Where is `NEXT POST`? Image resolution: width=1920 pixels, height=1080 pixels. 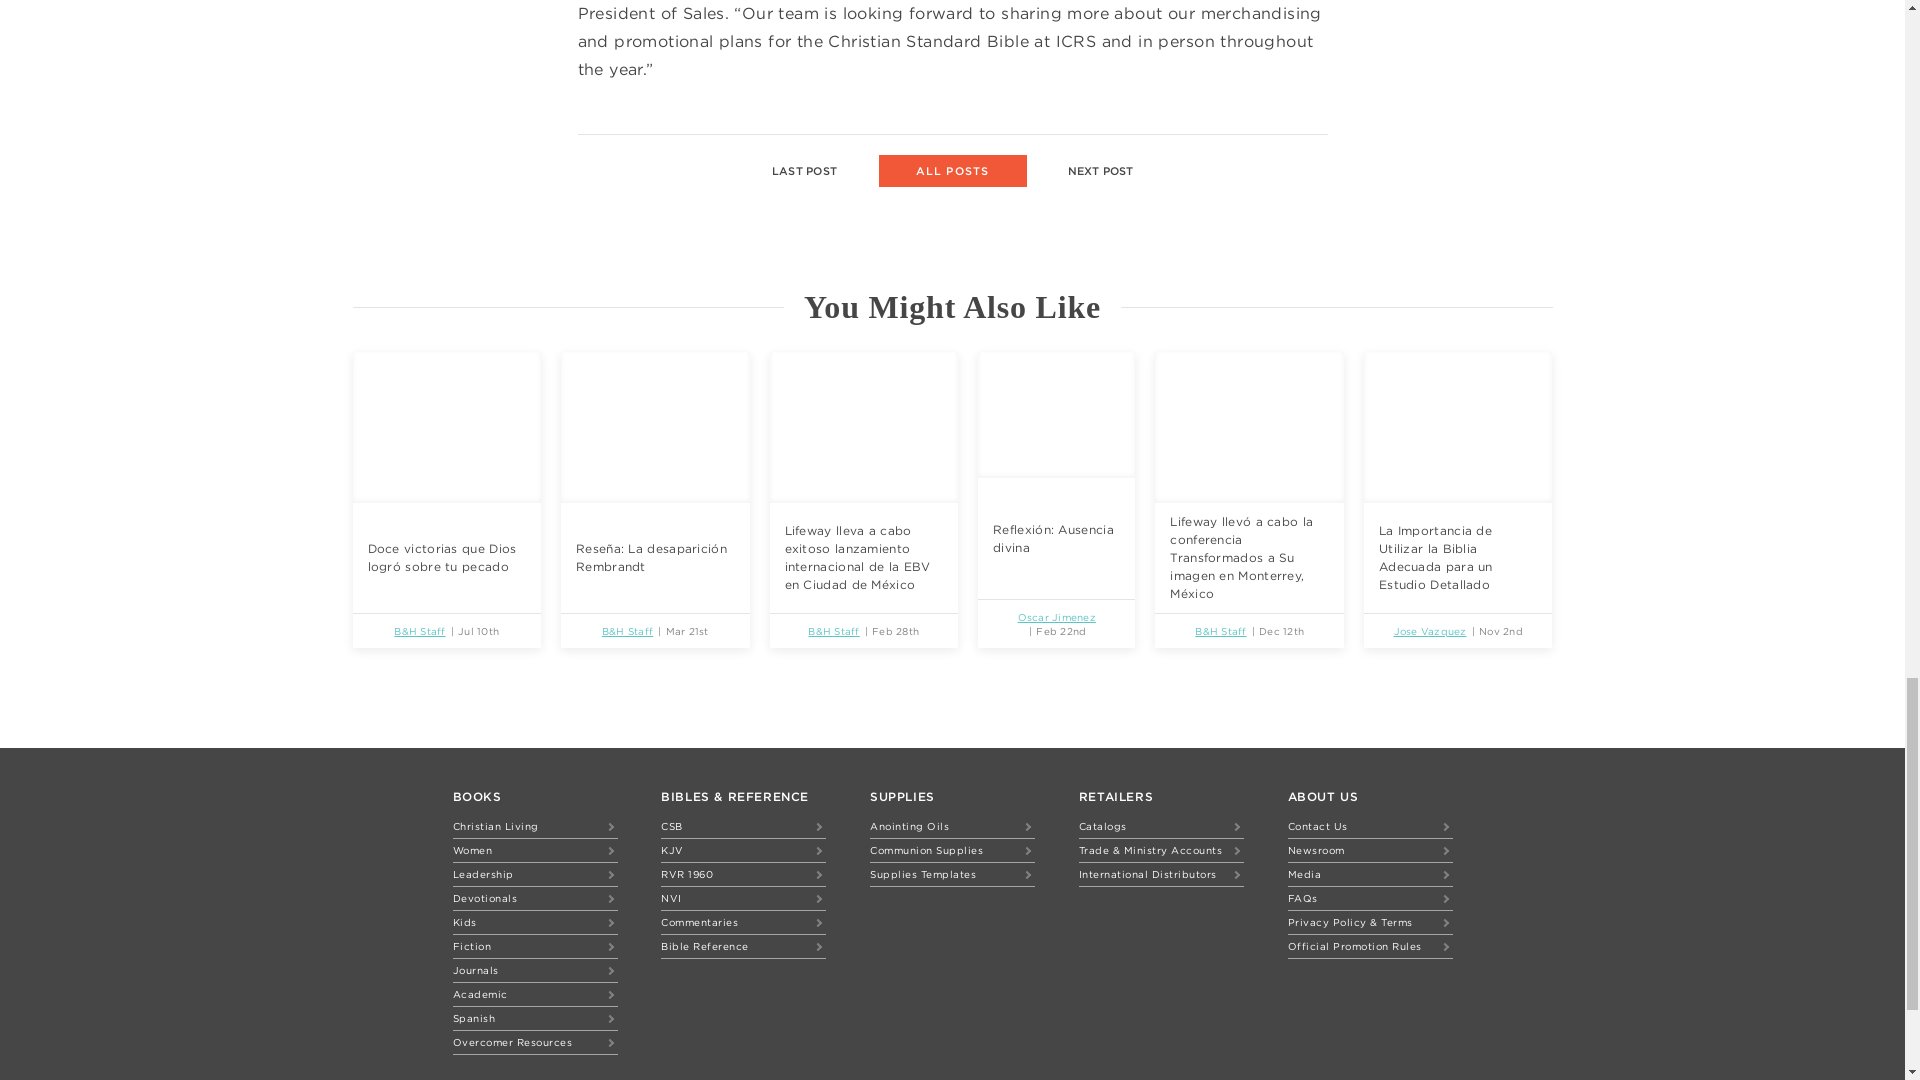 NEXT POST is located at coordinates (1100, 171).